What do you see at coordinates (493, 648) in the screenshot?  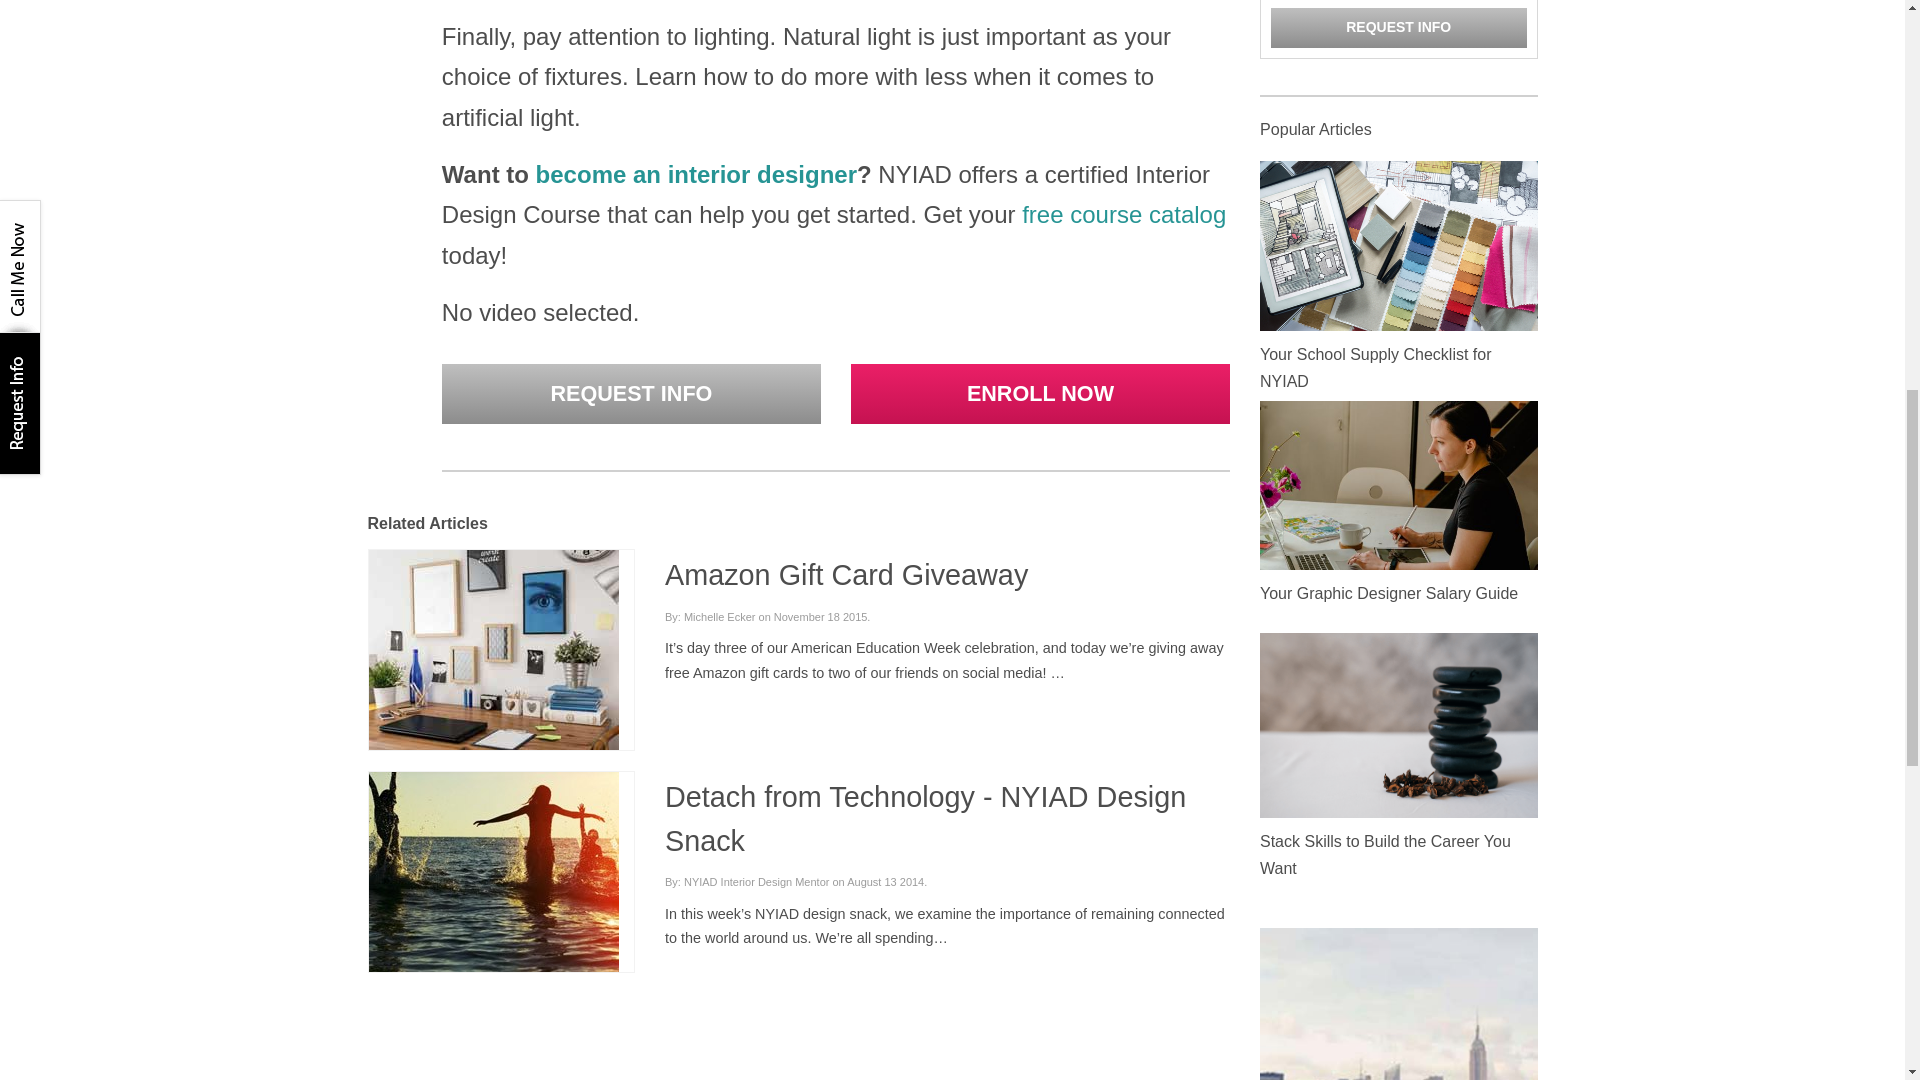 I see `Amazon Gift Card Giveaway` at bounding box center [493, 648].